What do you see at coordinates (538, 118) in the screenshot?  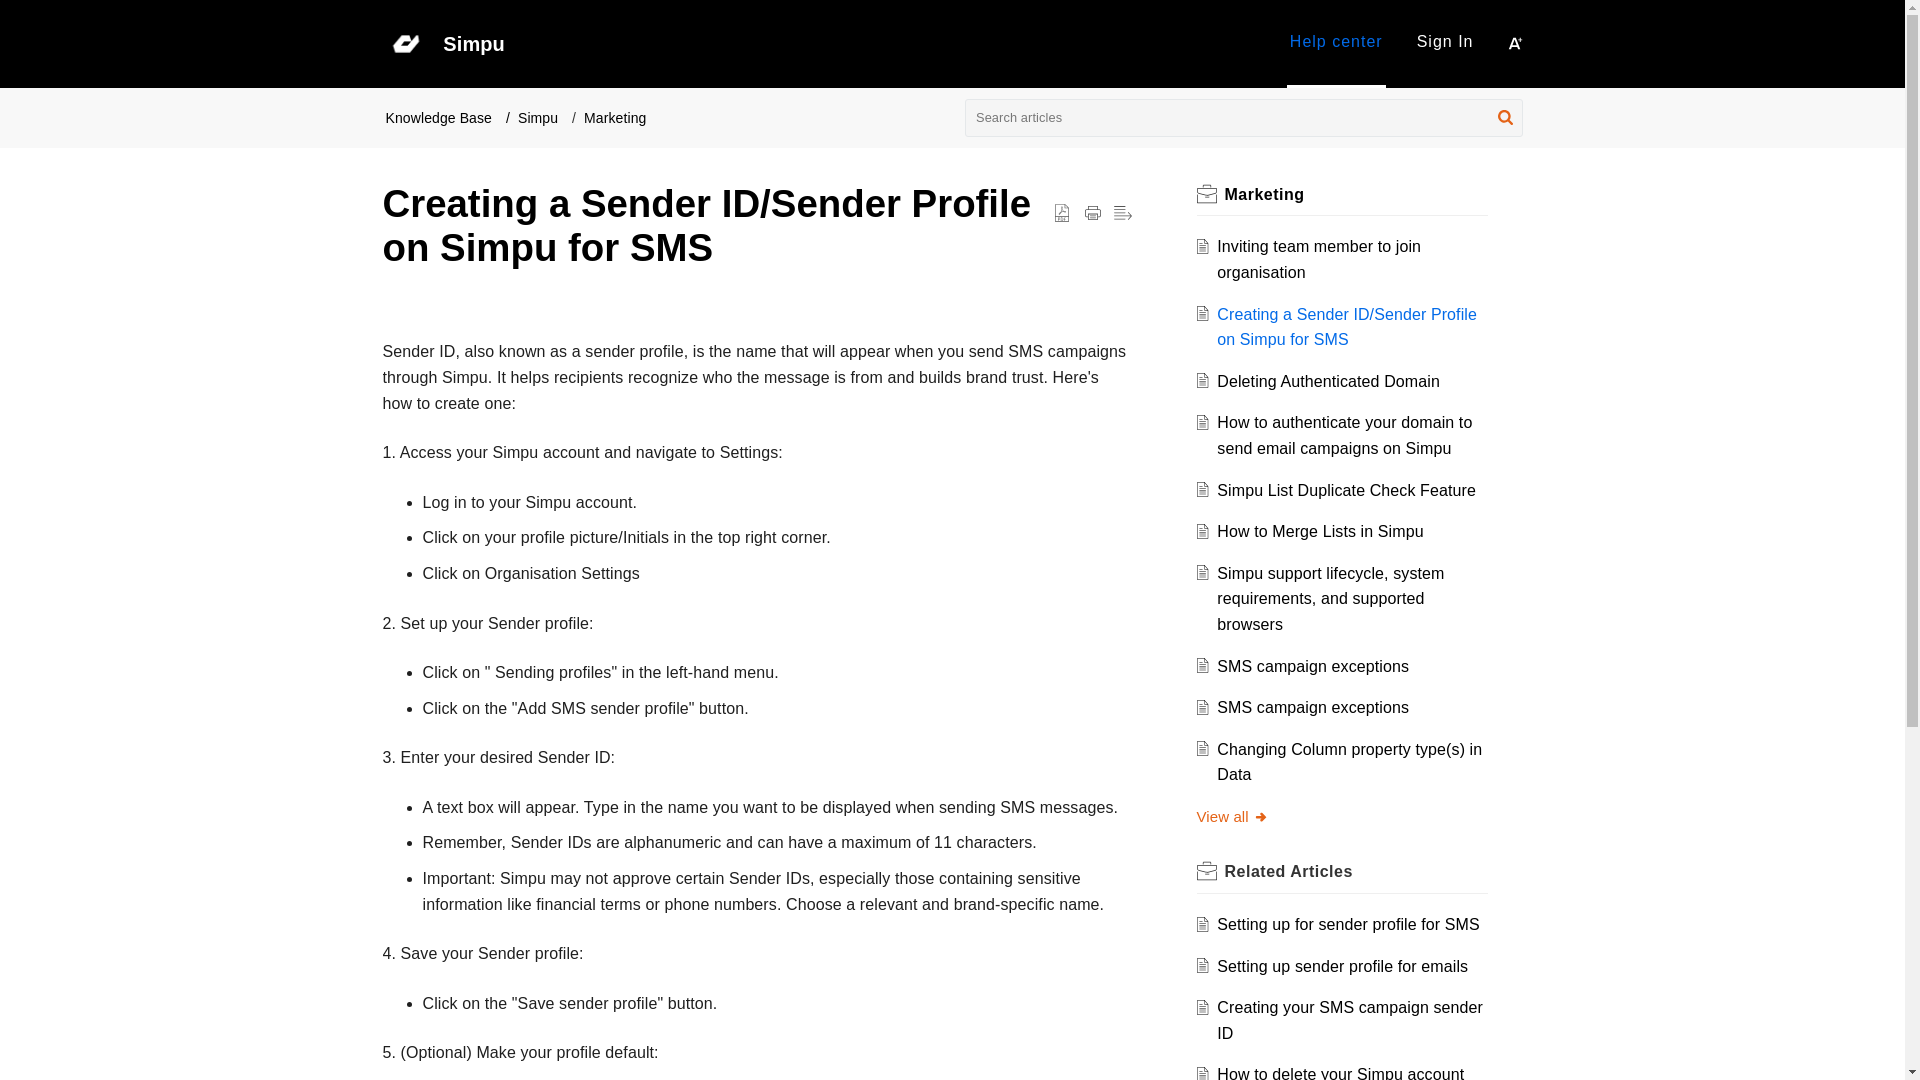 I see `Simpu` at bounding box center [538, 118].